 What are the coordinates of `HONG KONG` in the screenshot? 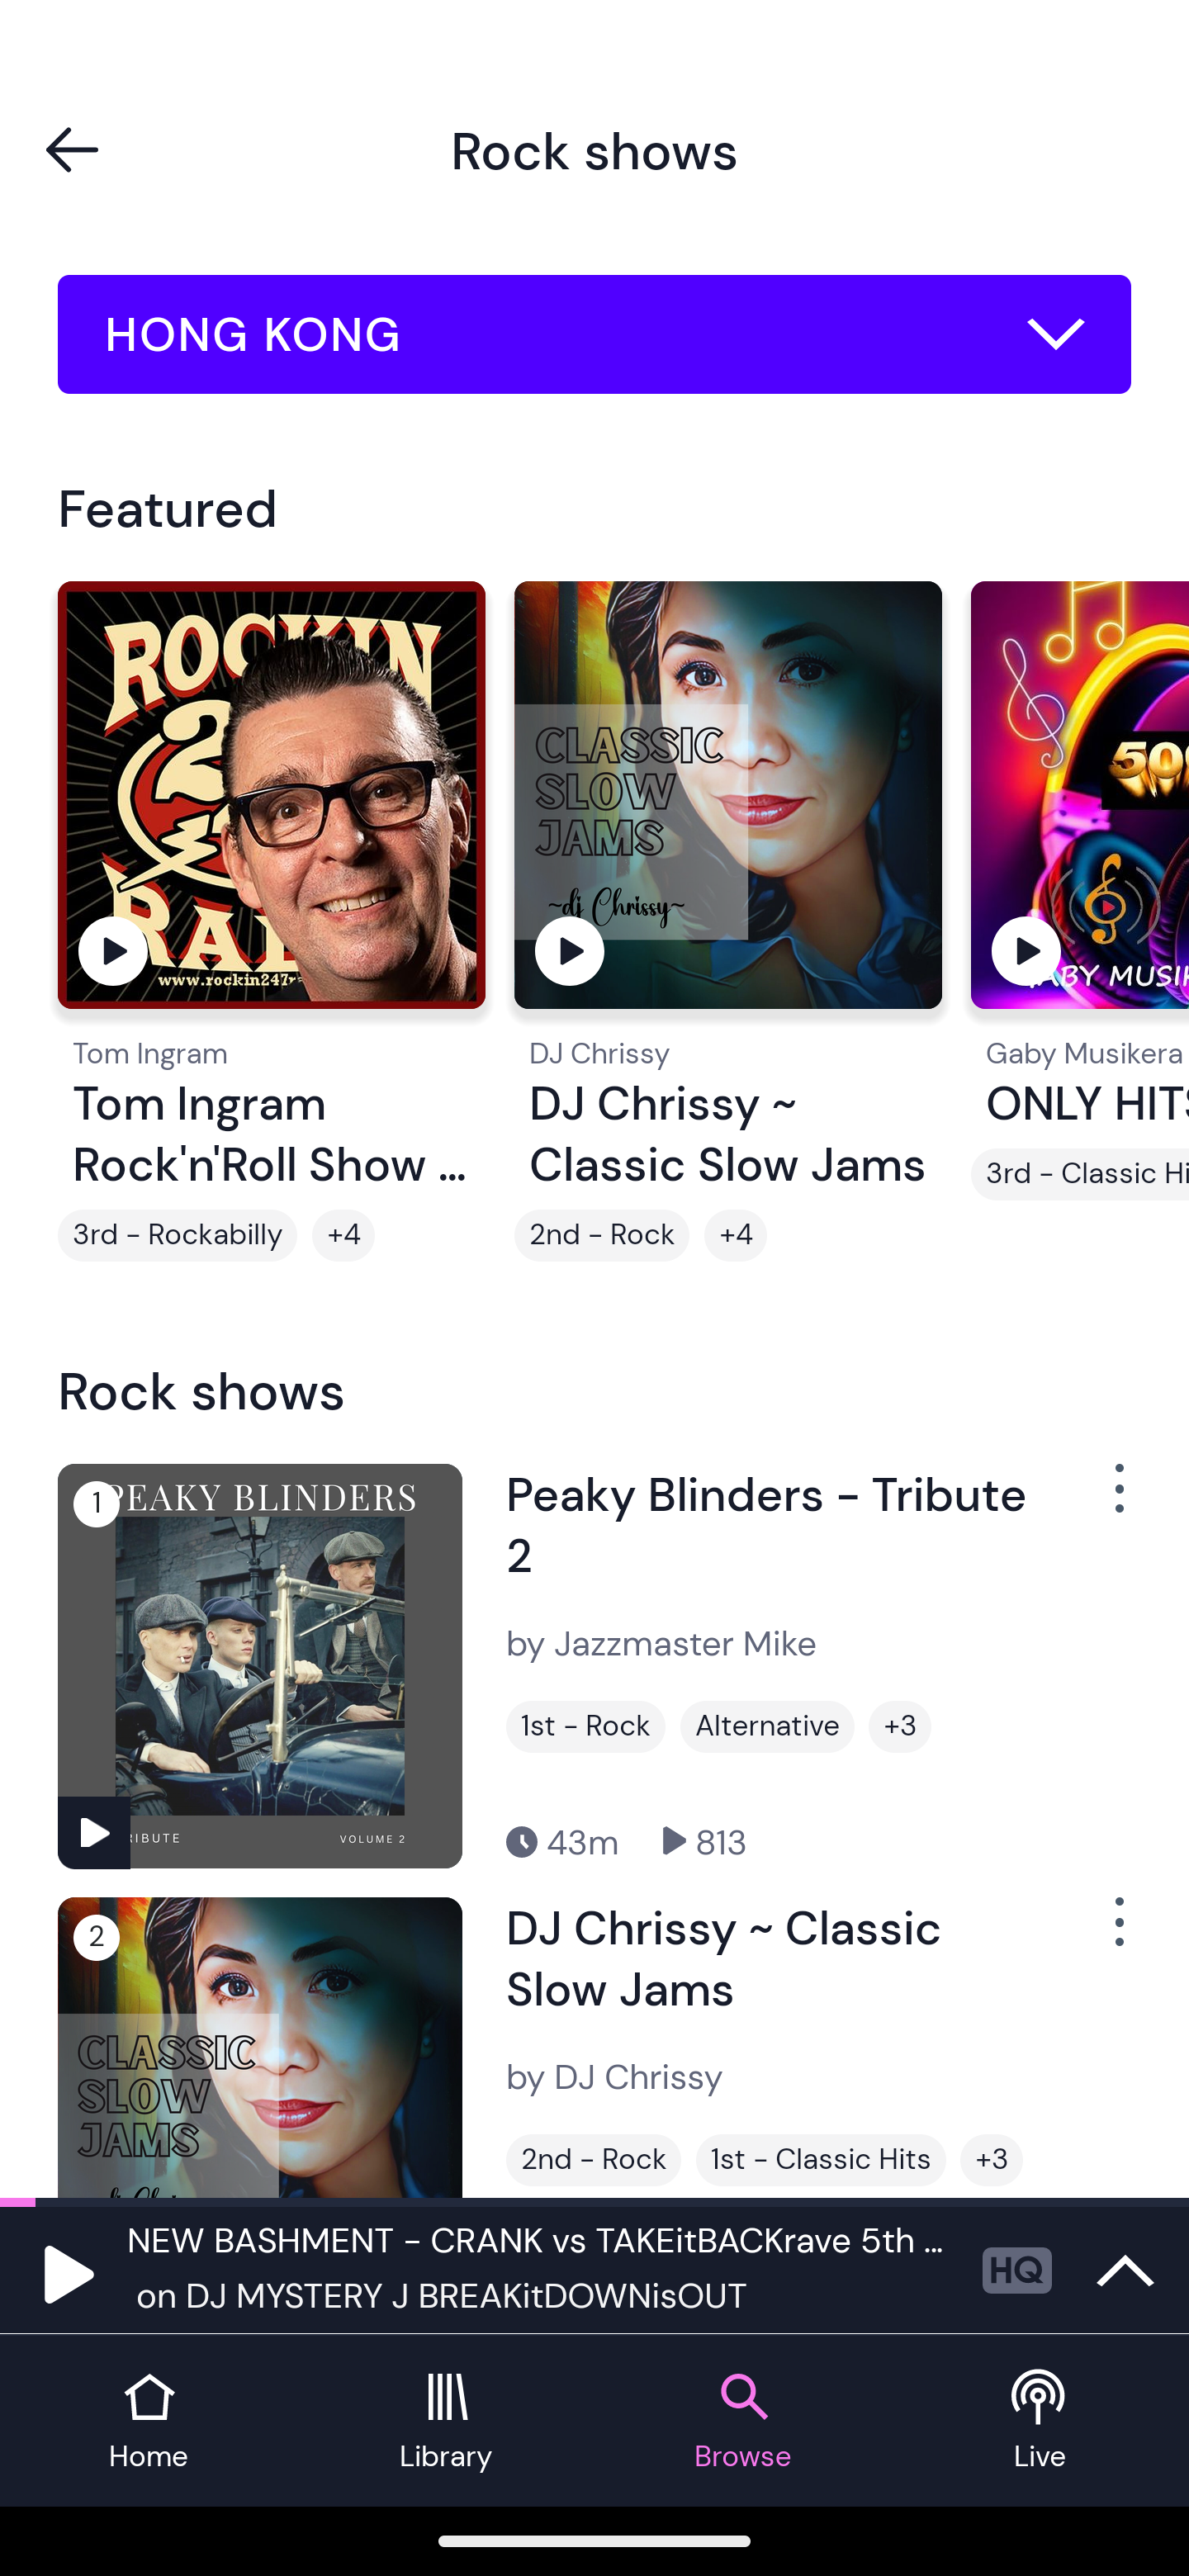 It's located at (594, 334).